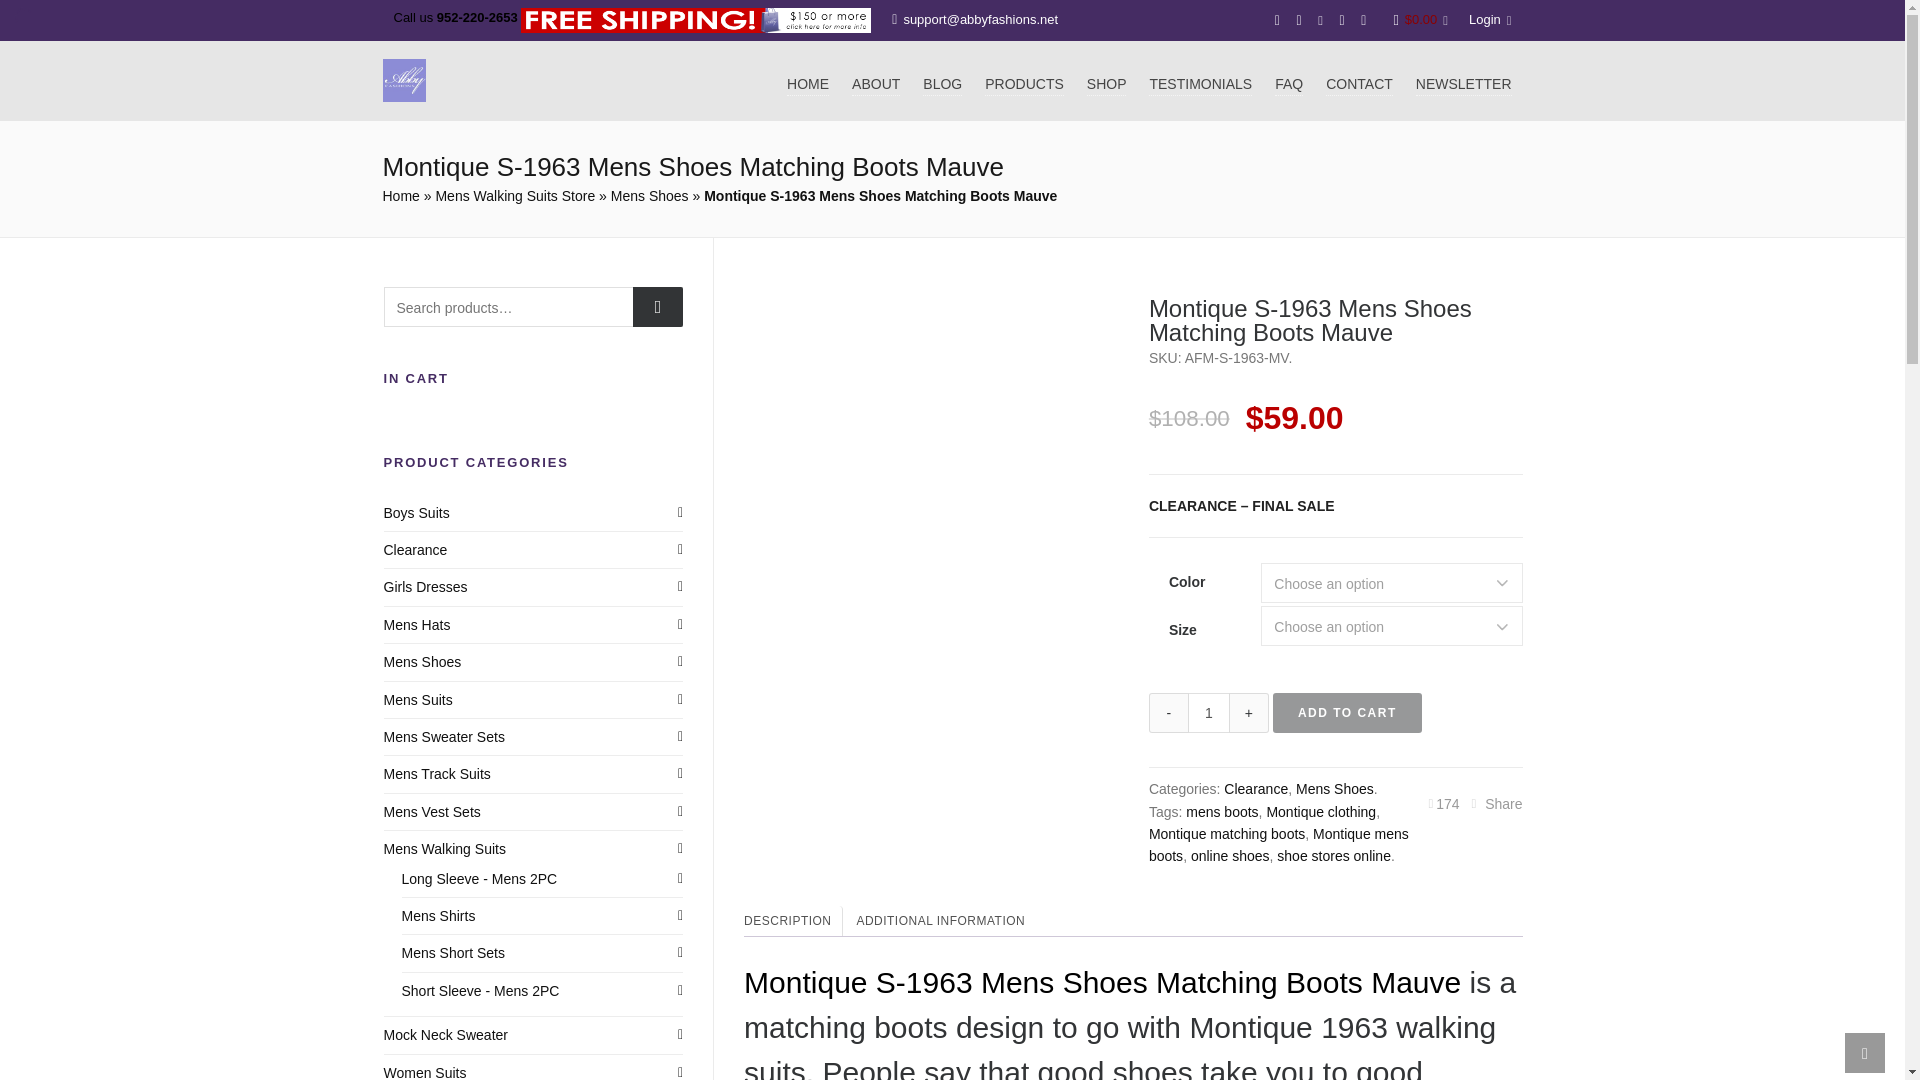  What do you see at coordinates (1024, 80) in the screenshot?
I see `PRODUCTS` at bounding box center [1024, 80].